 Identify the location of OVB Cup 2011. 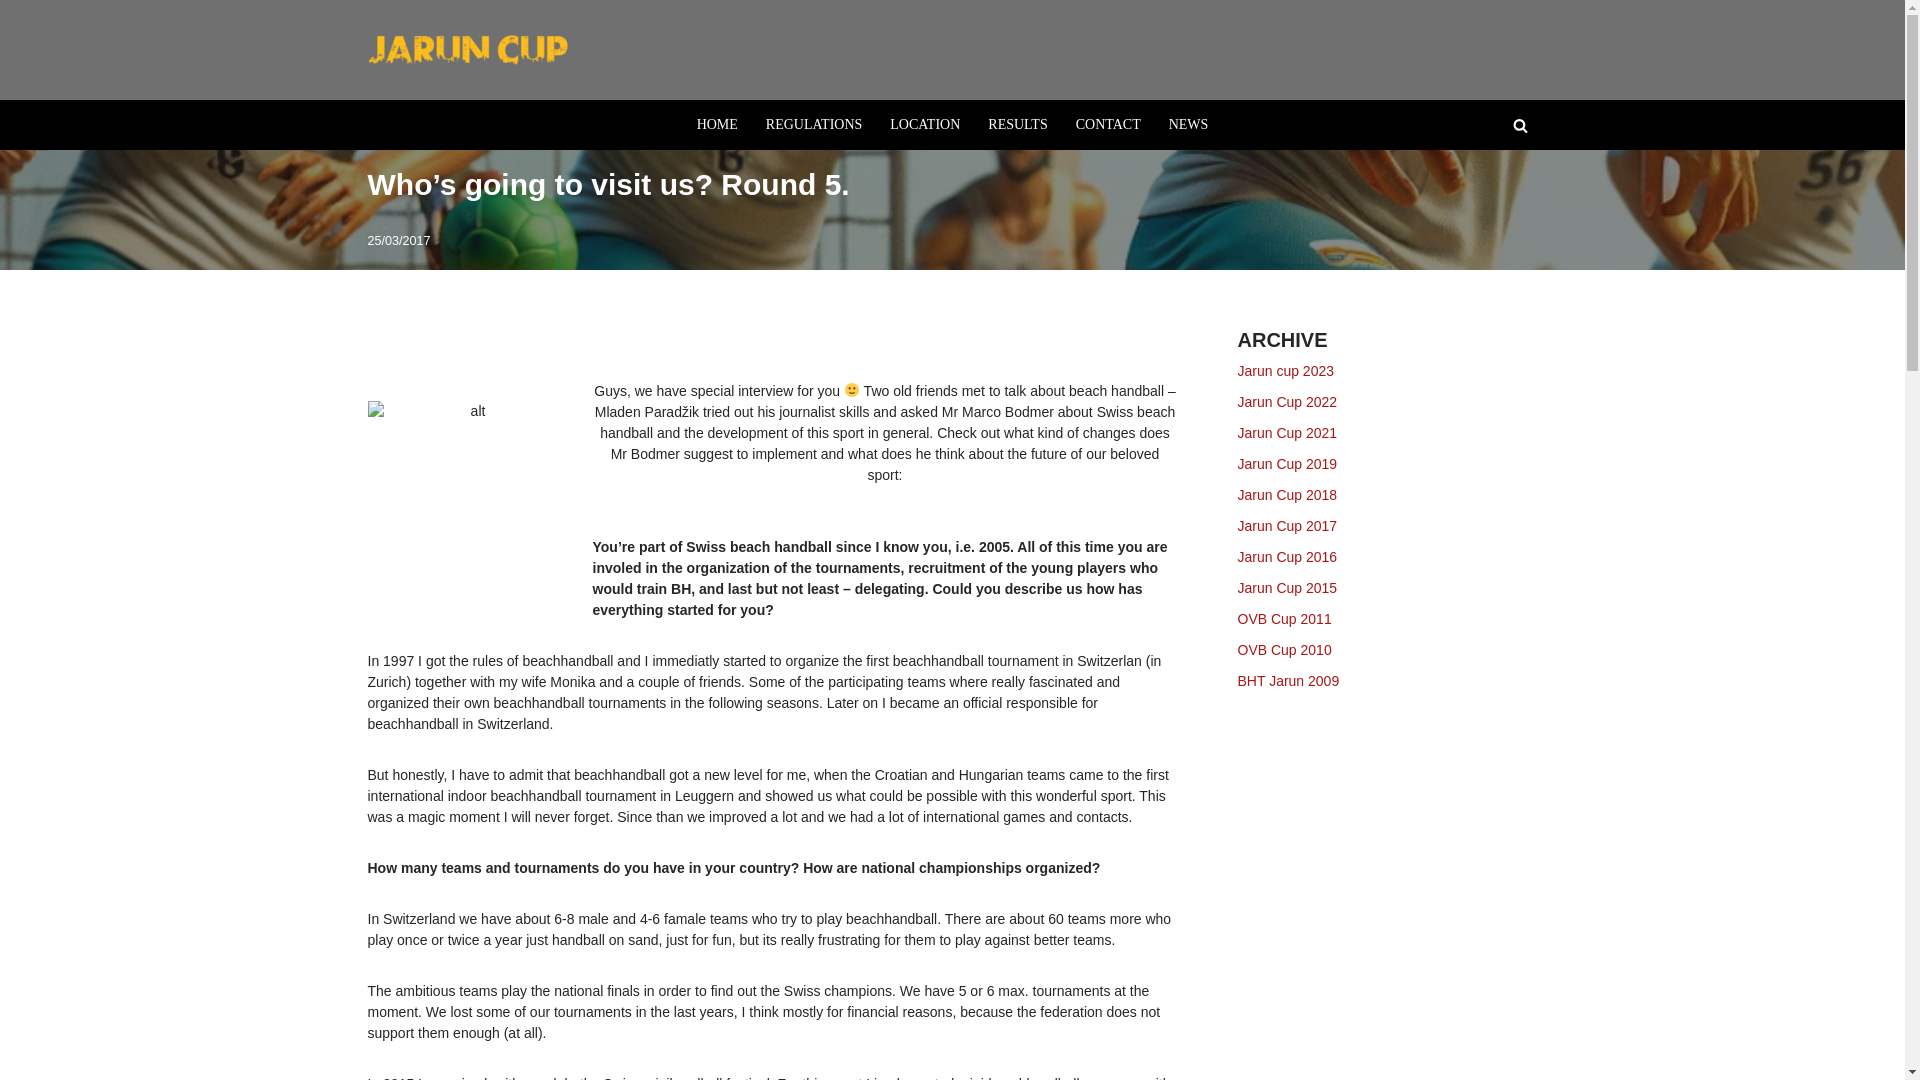
(1285, 619).